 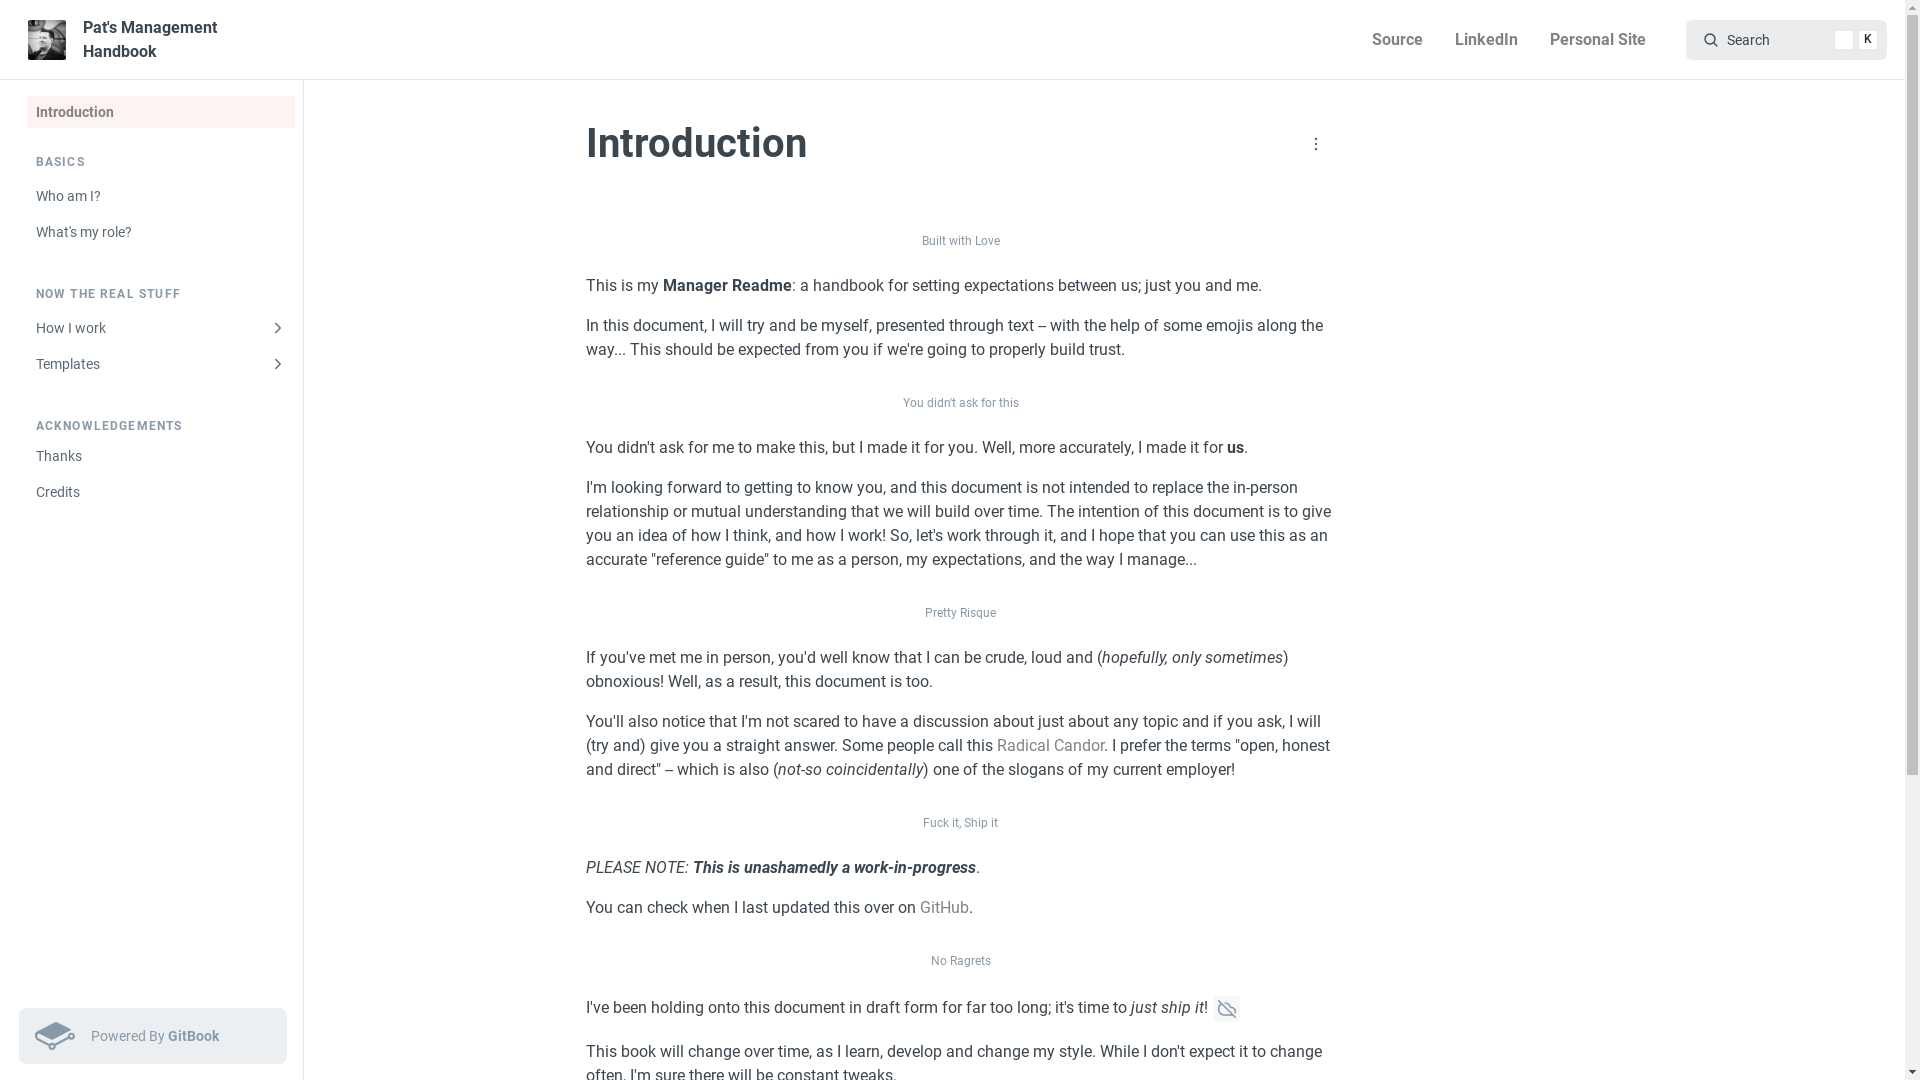 I want to click on Who am I?, so click(x=160, y=196).